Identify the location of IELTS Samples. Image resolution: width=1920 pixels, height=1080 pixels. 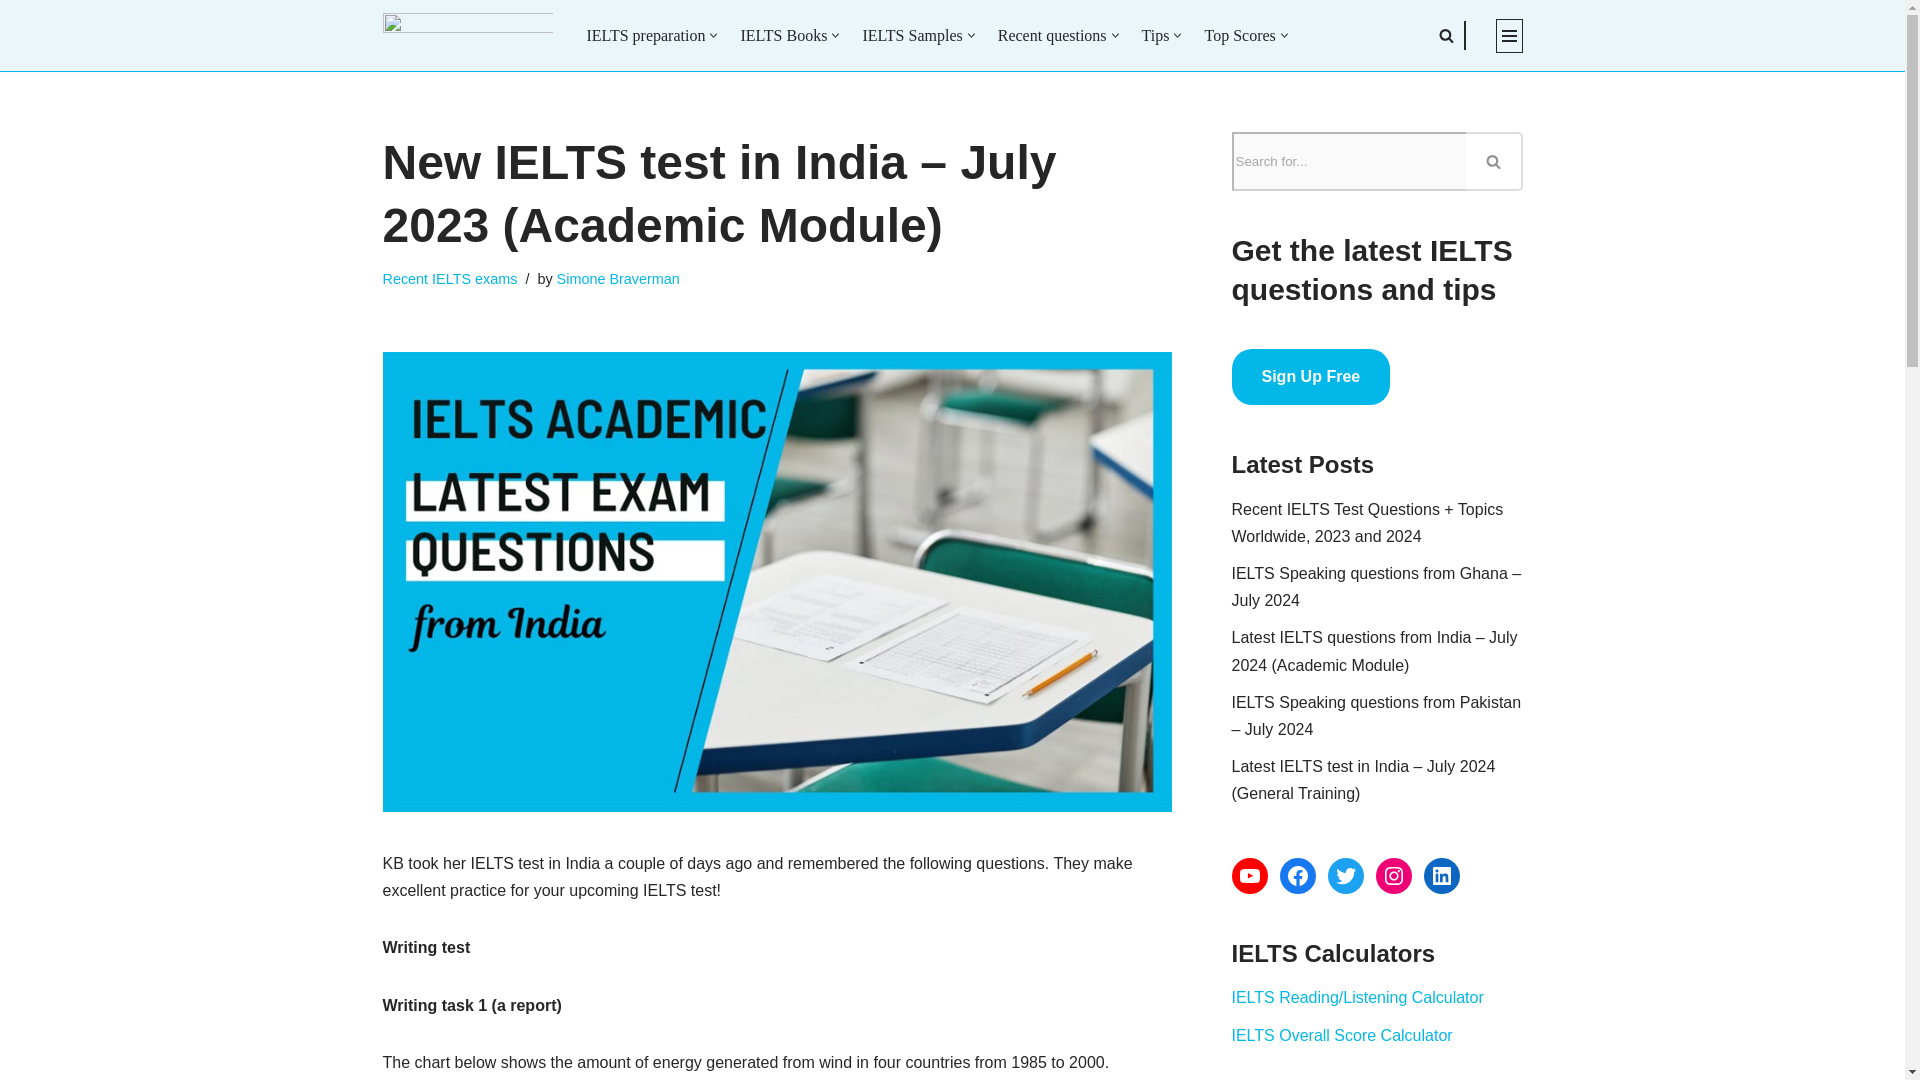
(912, 34).